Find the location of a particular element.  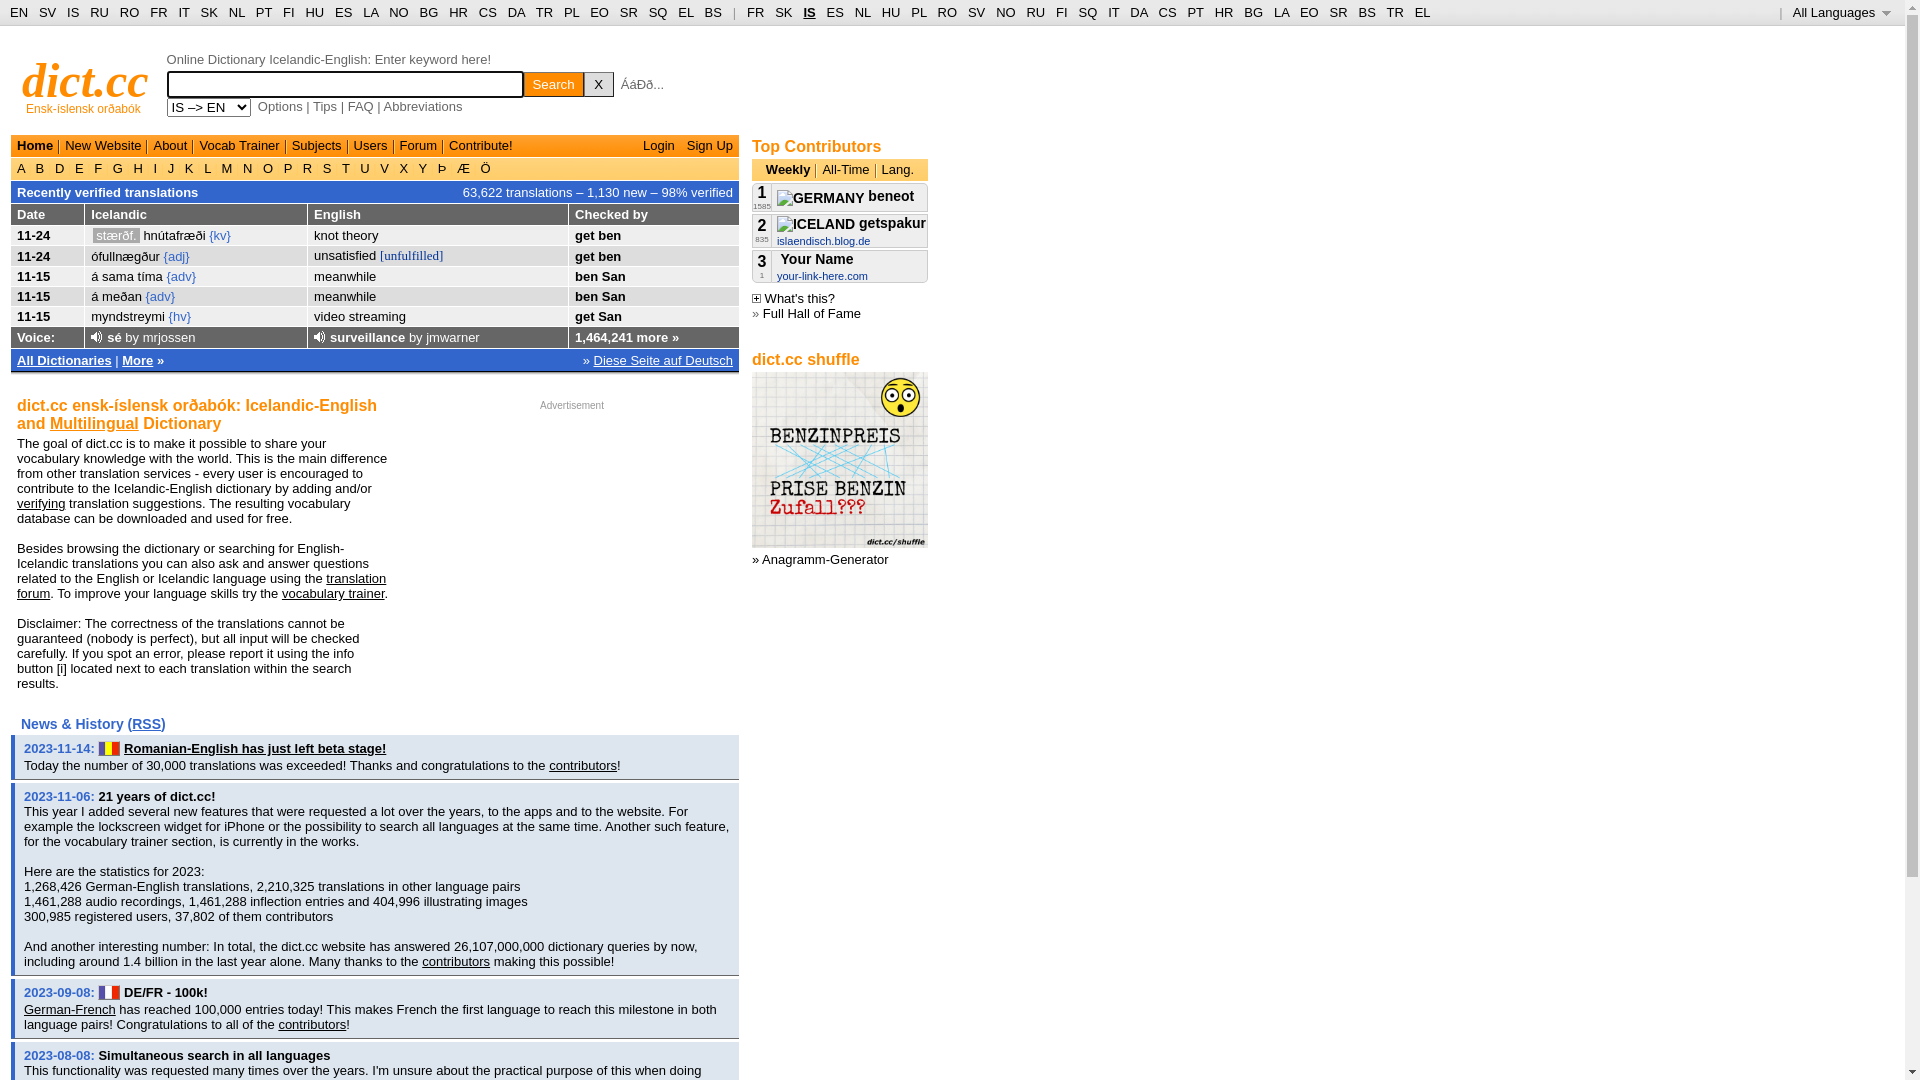

J is located at coordinates (171, 168).